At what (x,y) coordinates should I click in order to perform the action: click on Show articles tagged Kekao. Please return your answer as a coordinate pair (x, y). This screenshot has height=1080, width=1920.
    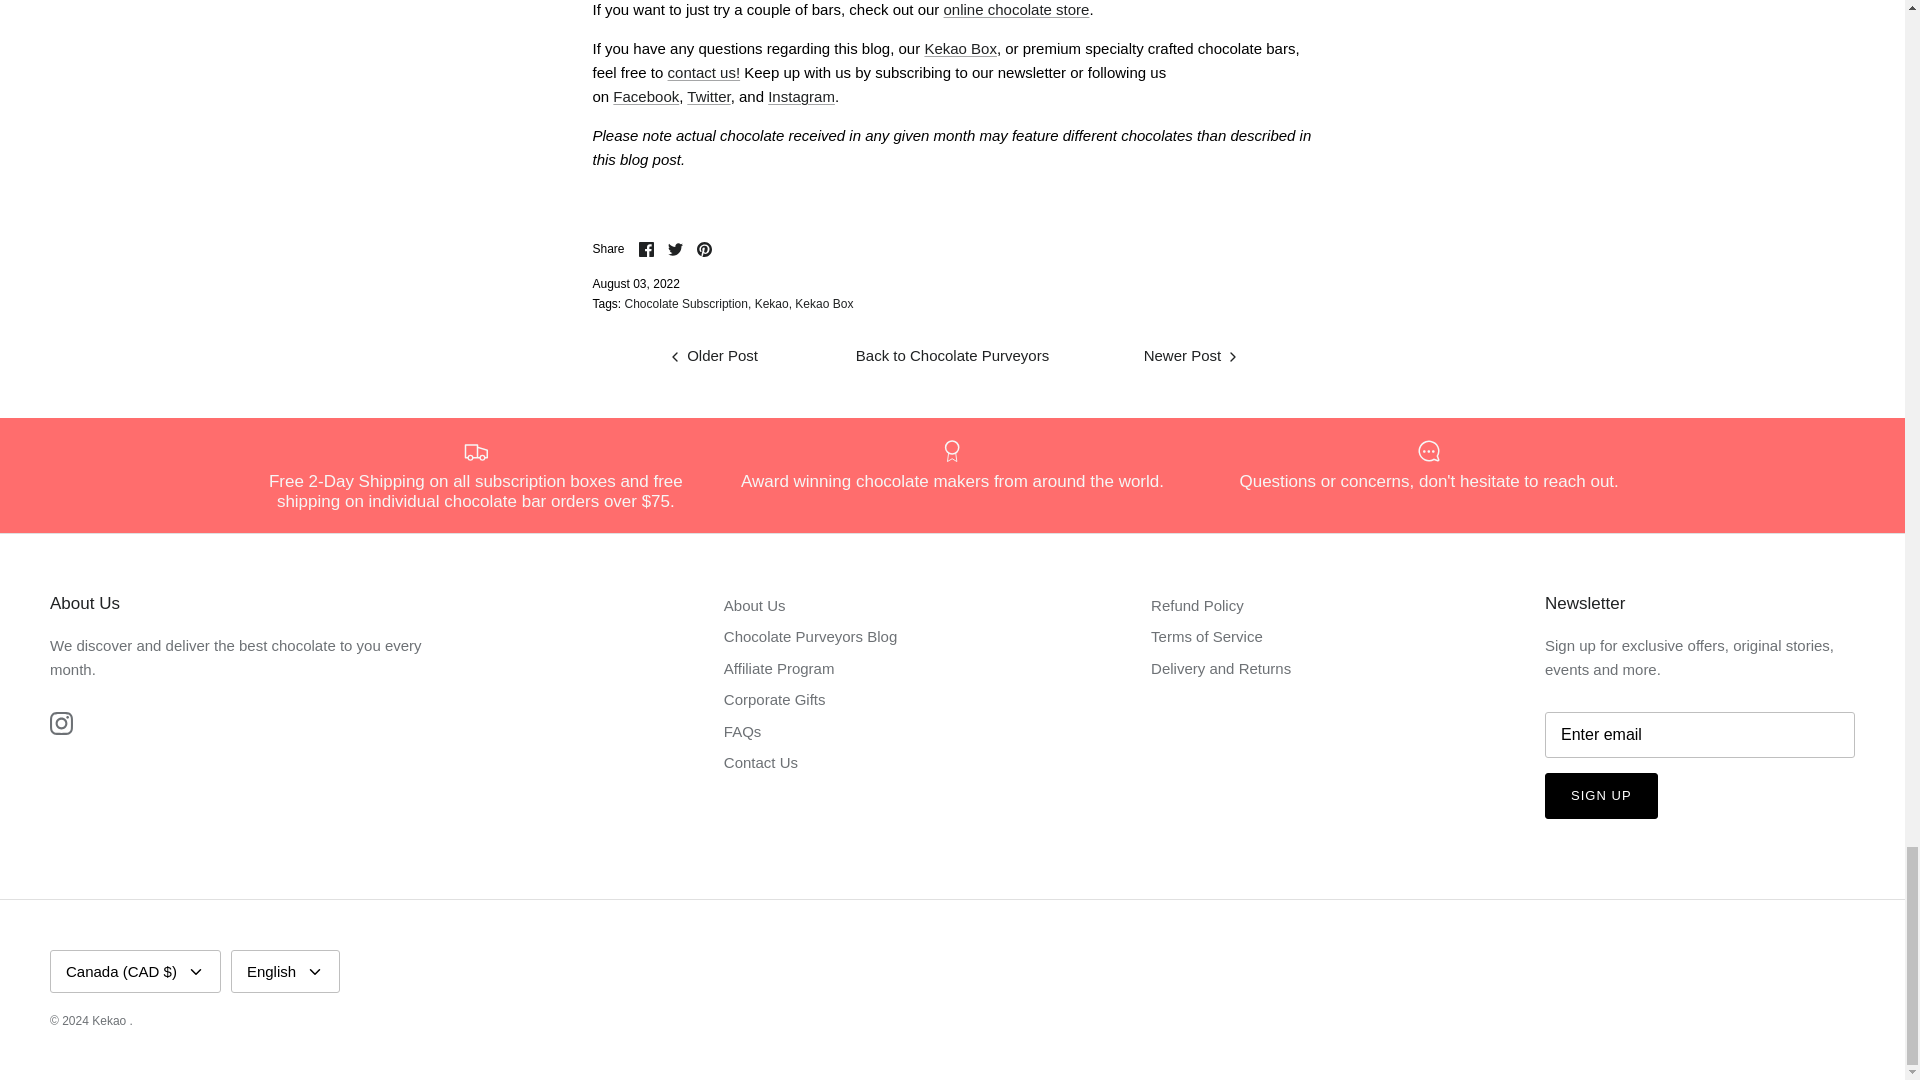
    Looking at the image, I should click on (772, 304).